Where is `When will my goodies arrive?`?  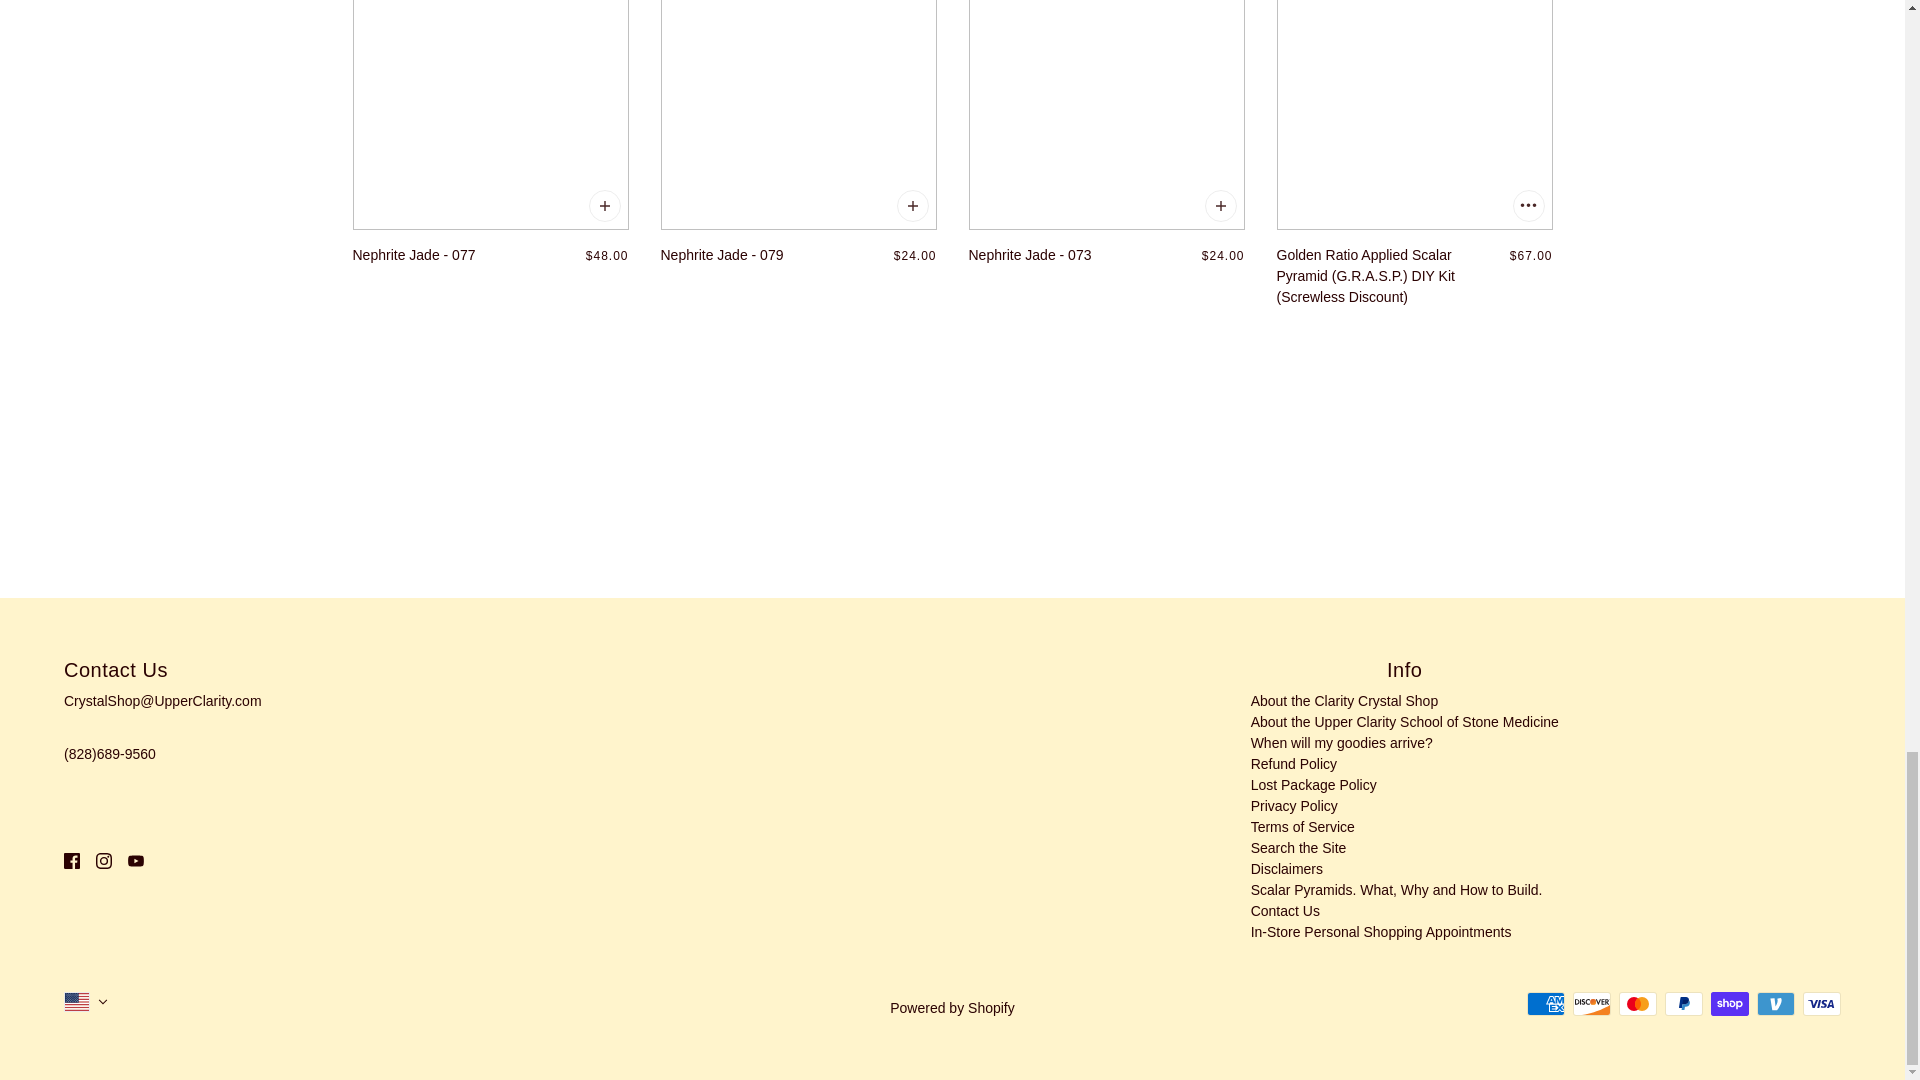
When will my goodies arrive? is located at coordinates (1342, 742).